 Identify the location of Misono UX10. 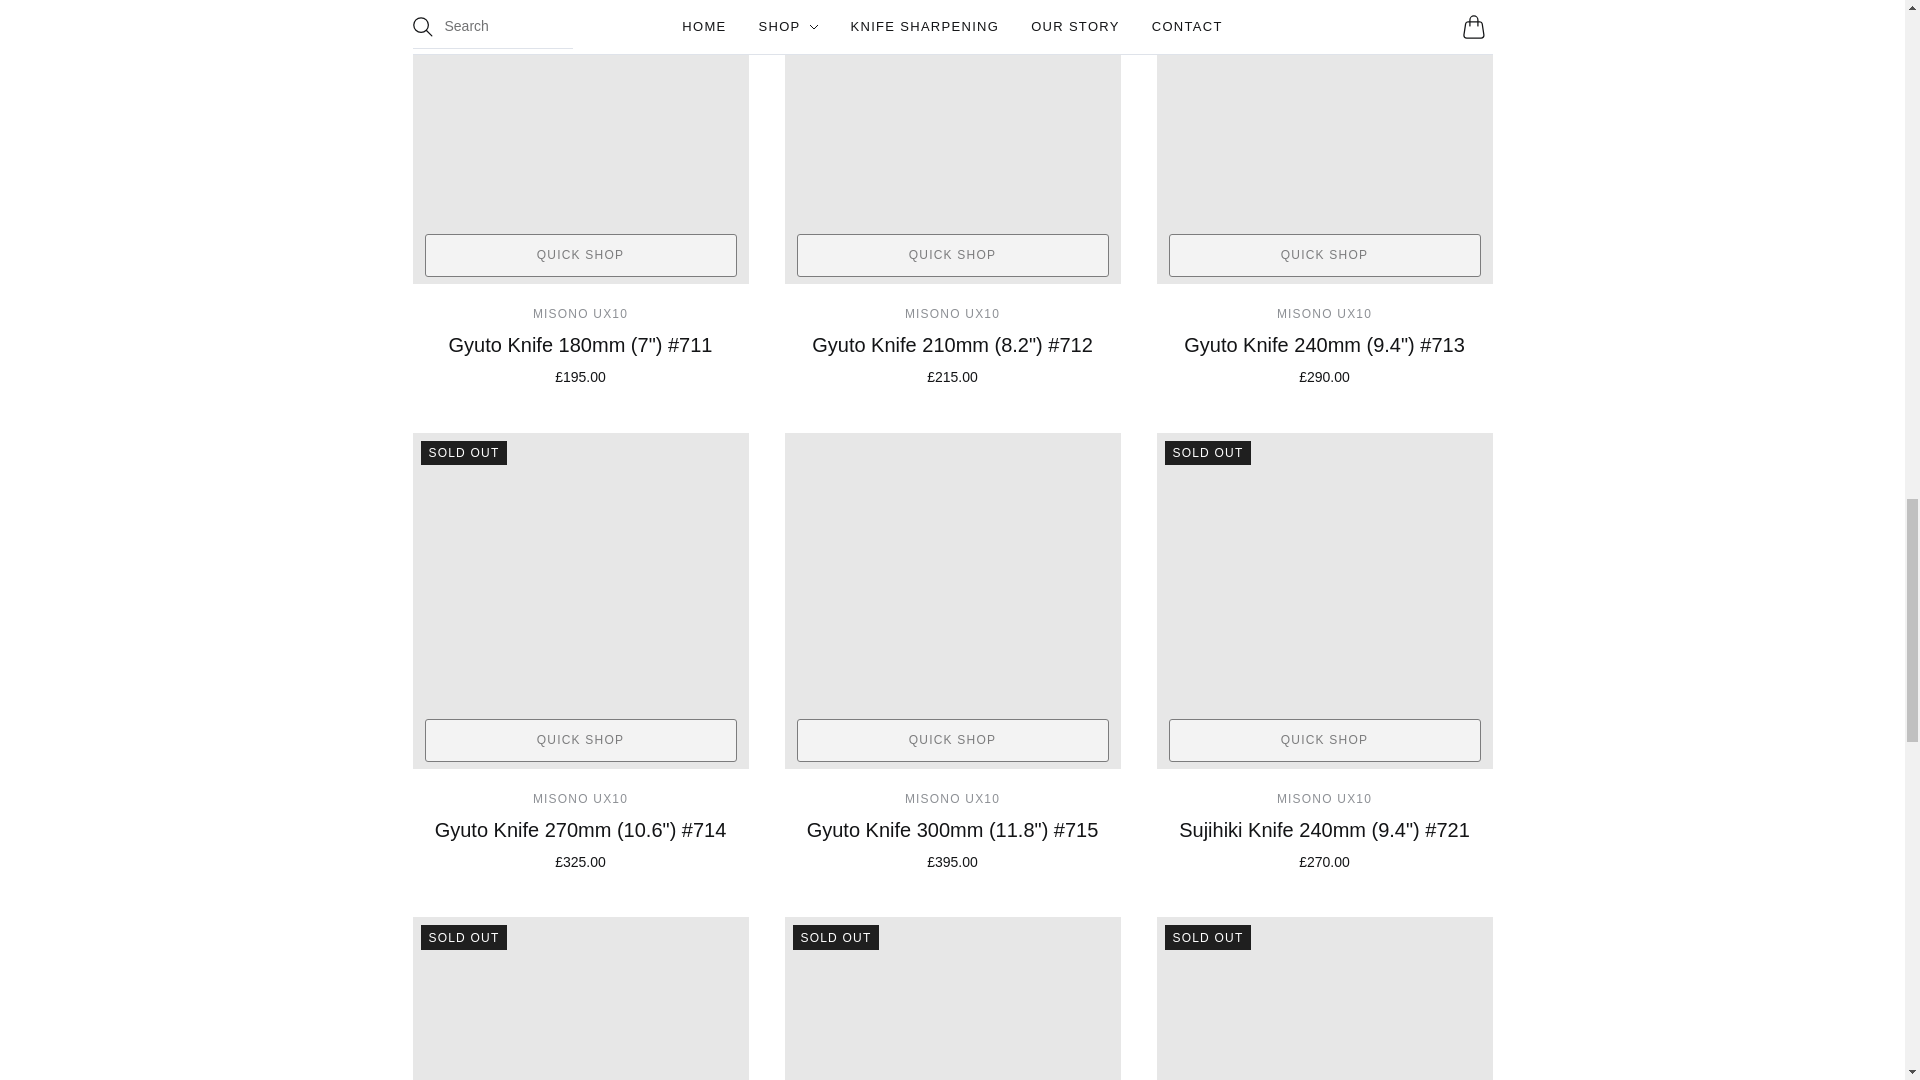
(952, 798).